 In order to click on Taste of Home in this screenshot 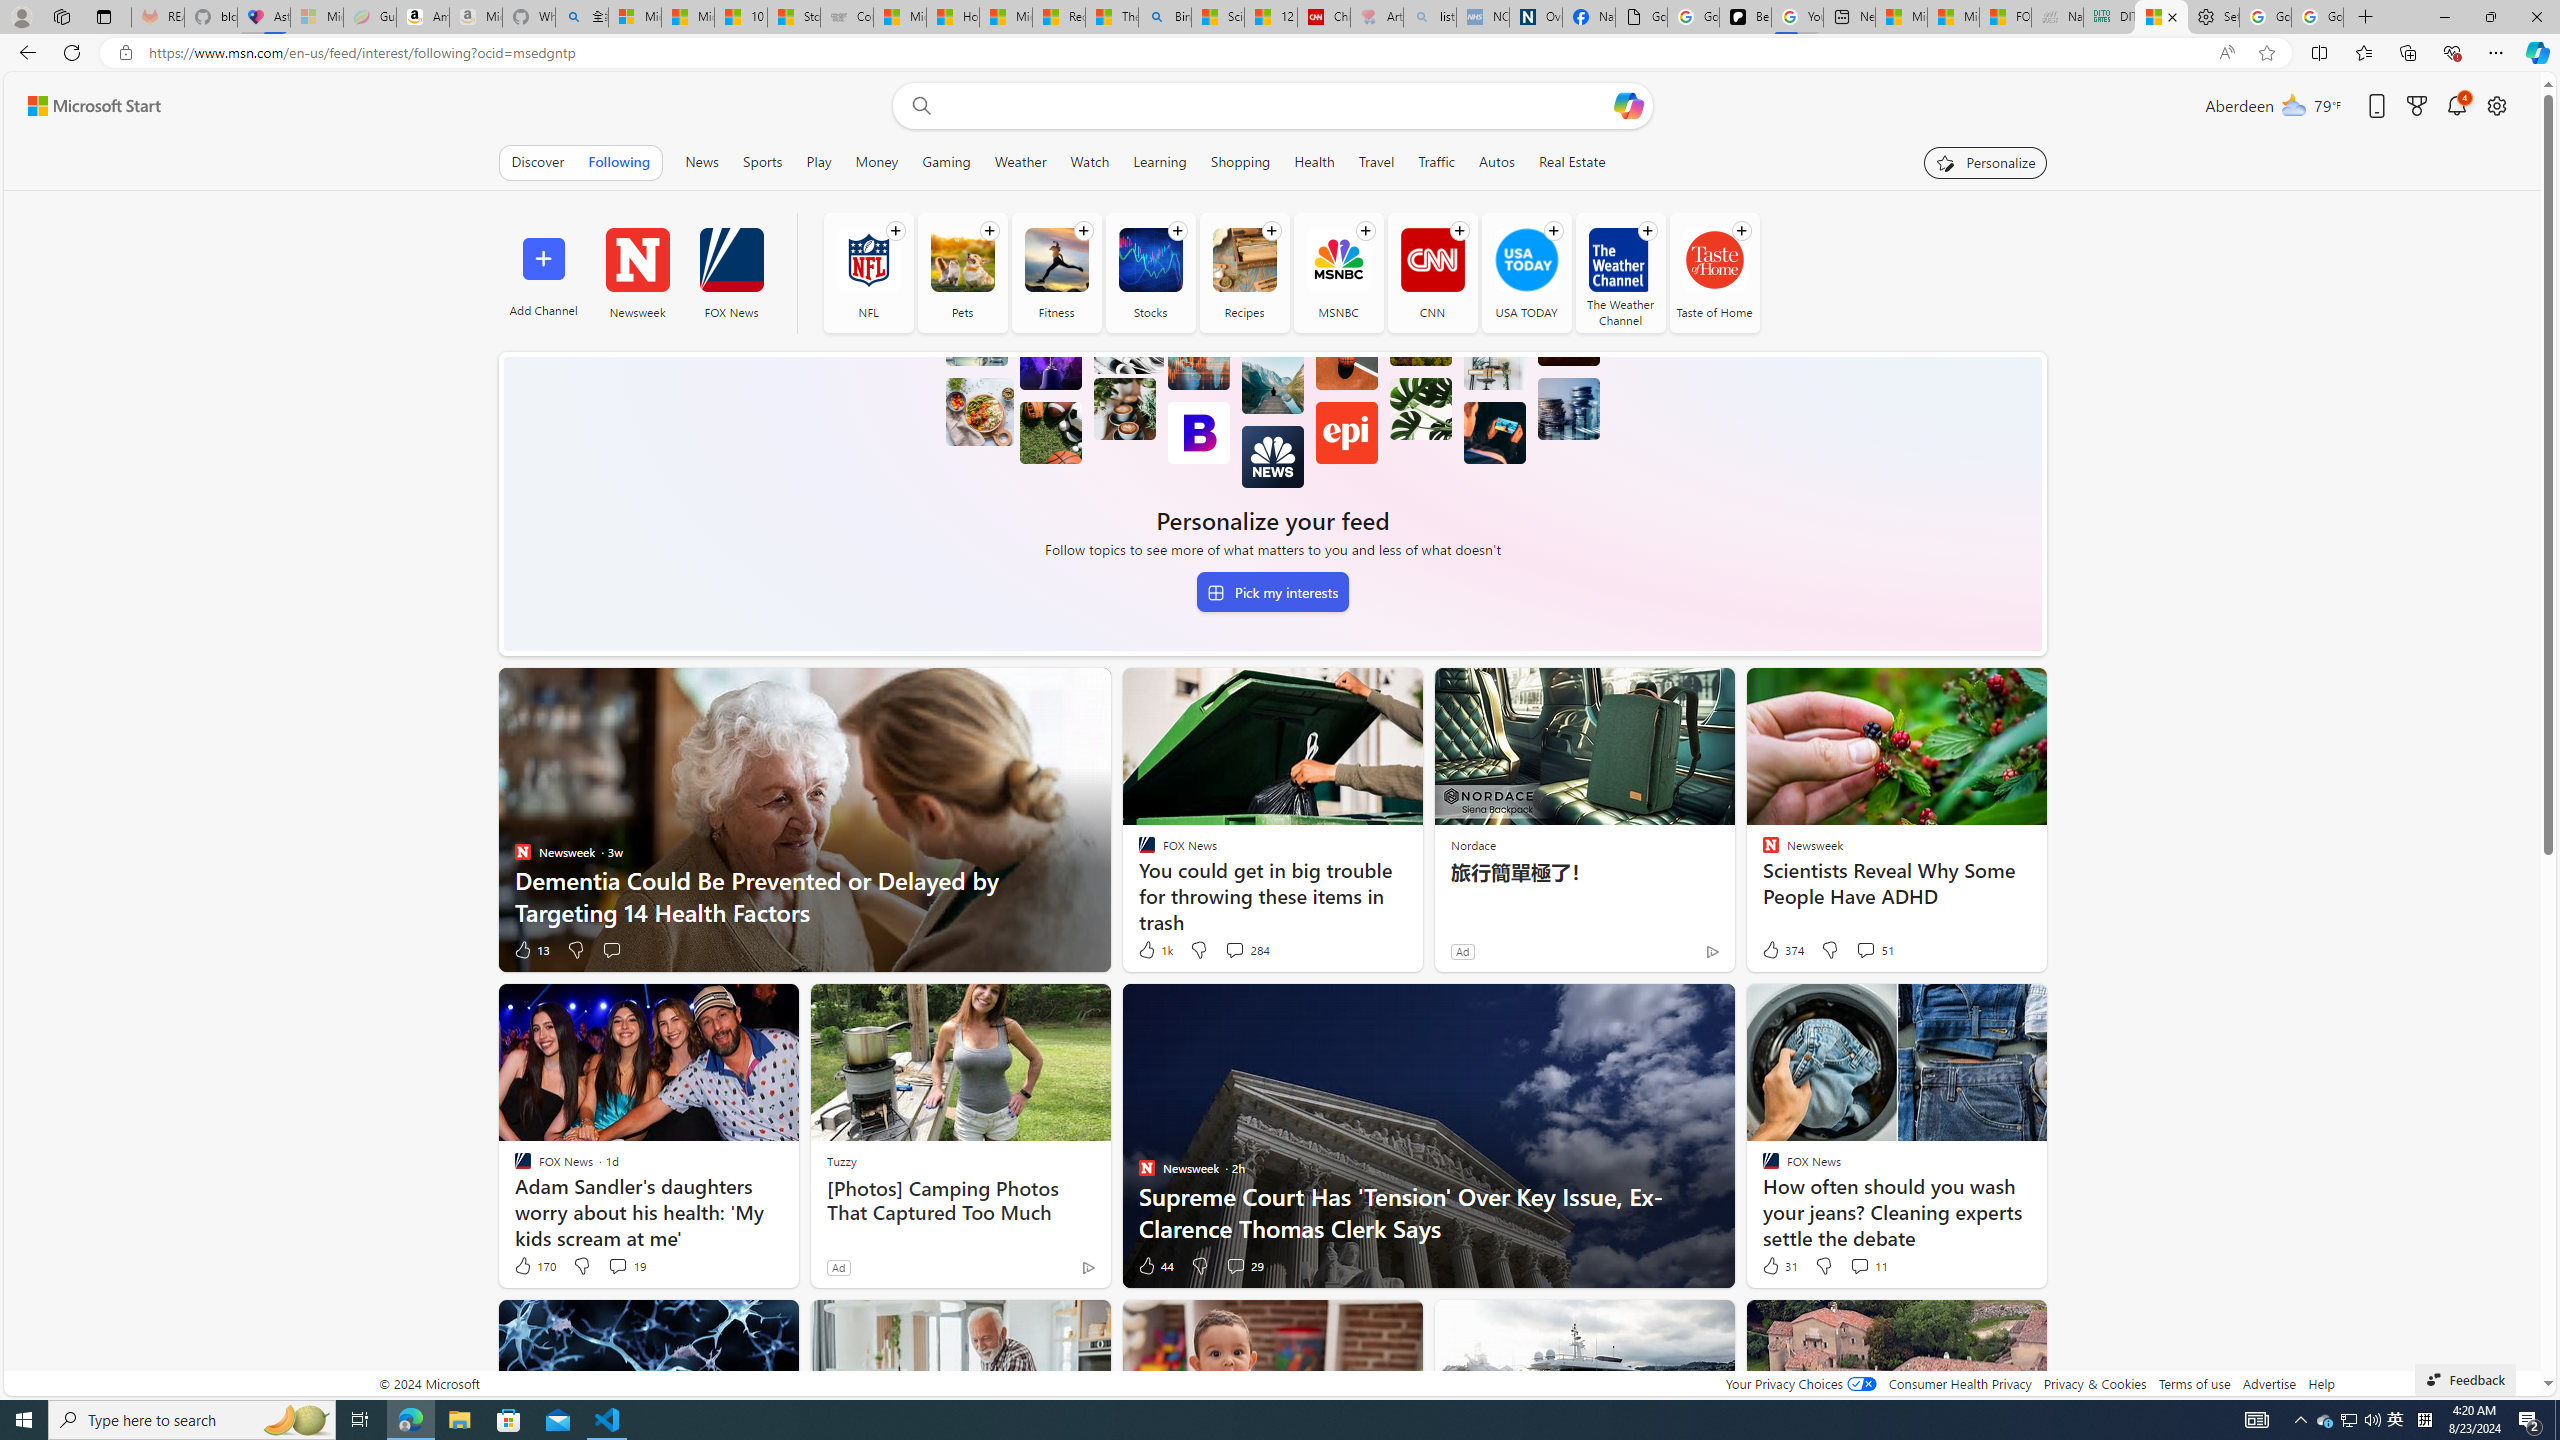, I will do `click(1713, 260)`.